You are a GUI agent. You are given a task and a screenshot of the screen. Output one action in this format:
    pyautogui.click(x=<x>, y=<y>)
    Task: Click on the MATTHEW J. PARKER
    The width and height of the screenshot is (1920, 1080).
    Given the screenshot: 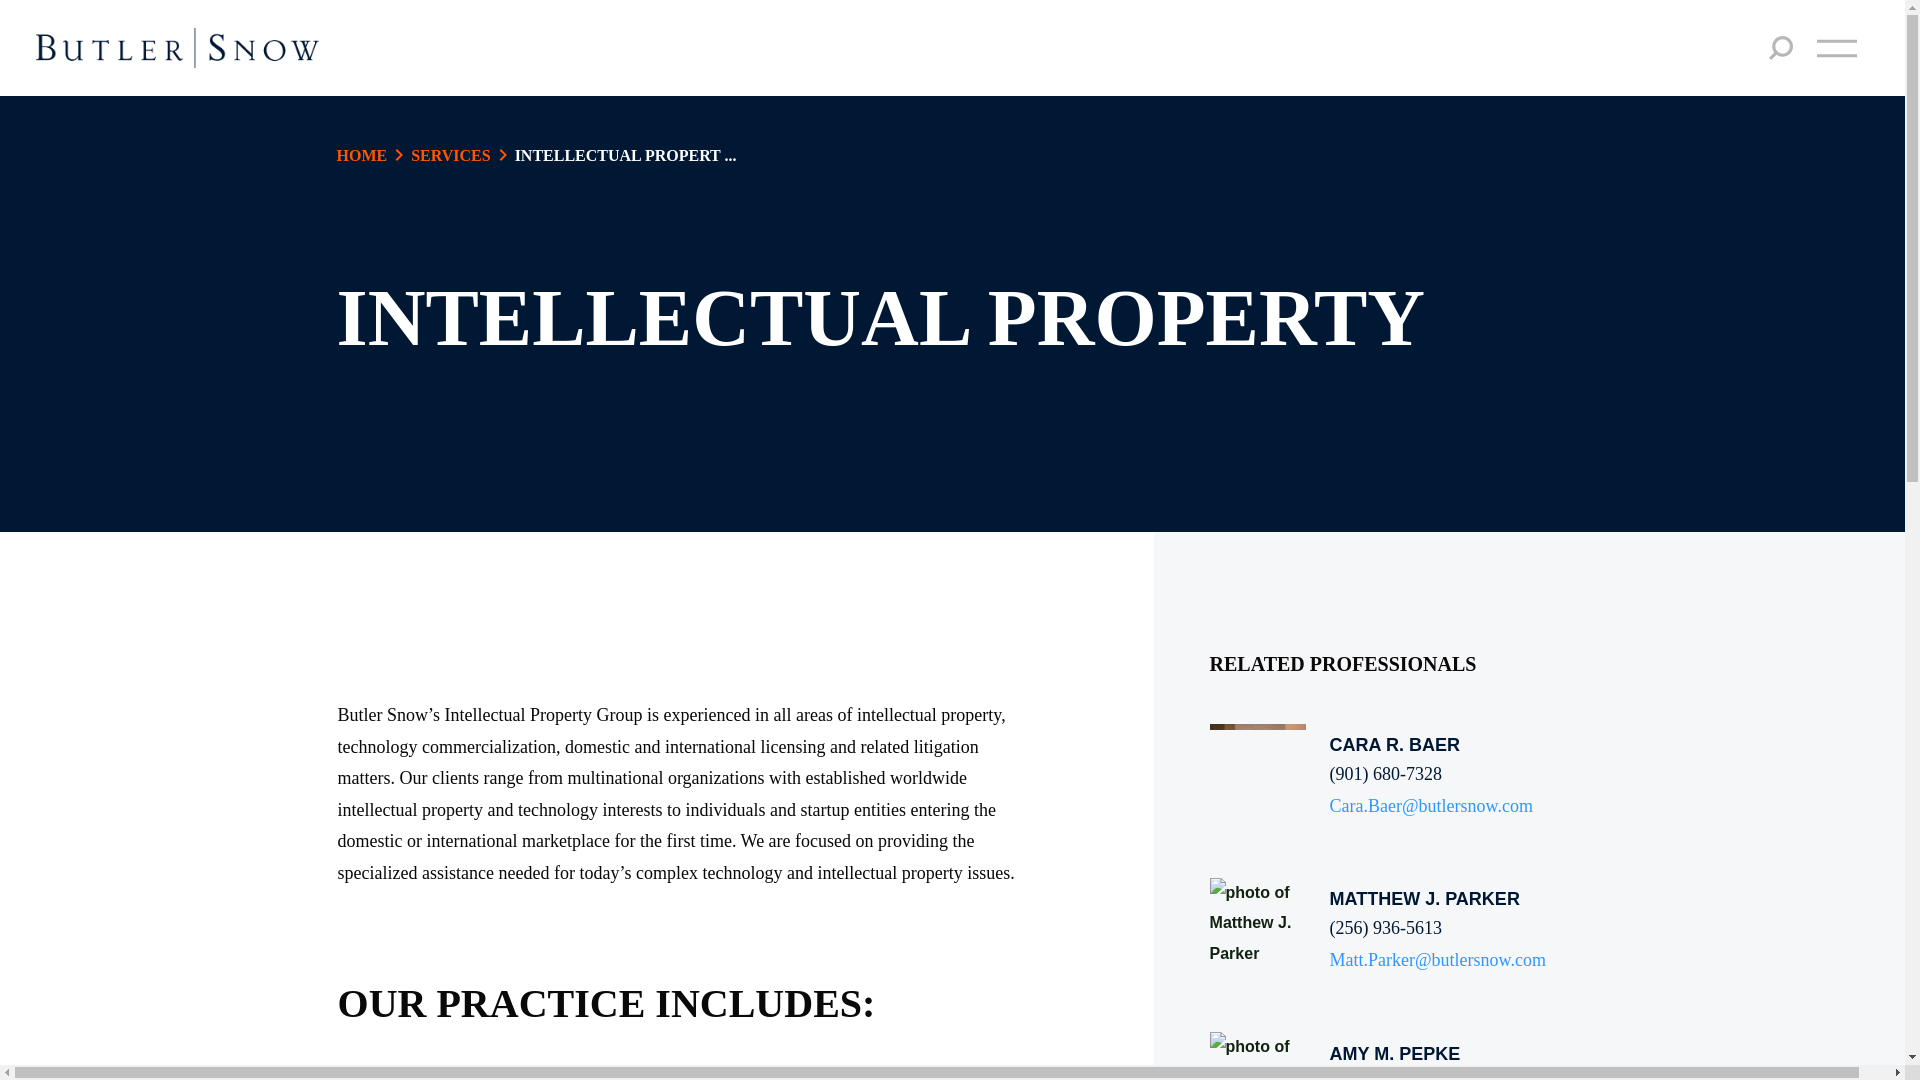 What is the action you would take?
    pyautogui.click(x=1438, y=898)
    